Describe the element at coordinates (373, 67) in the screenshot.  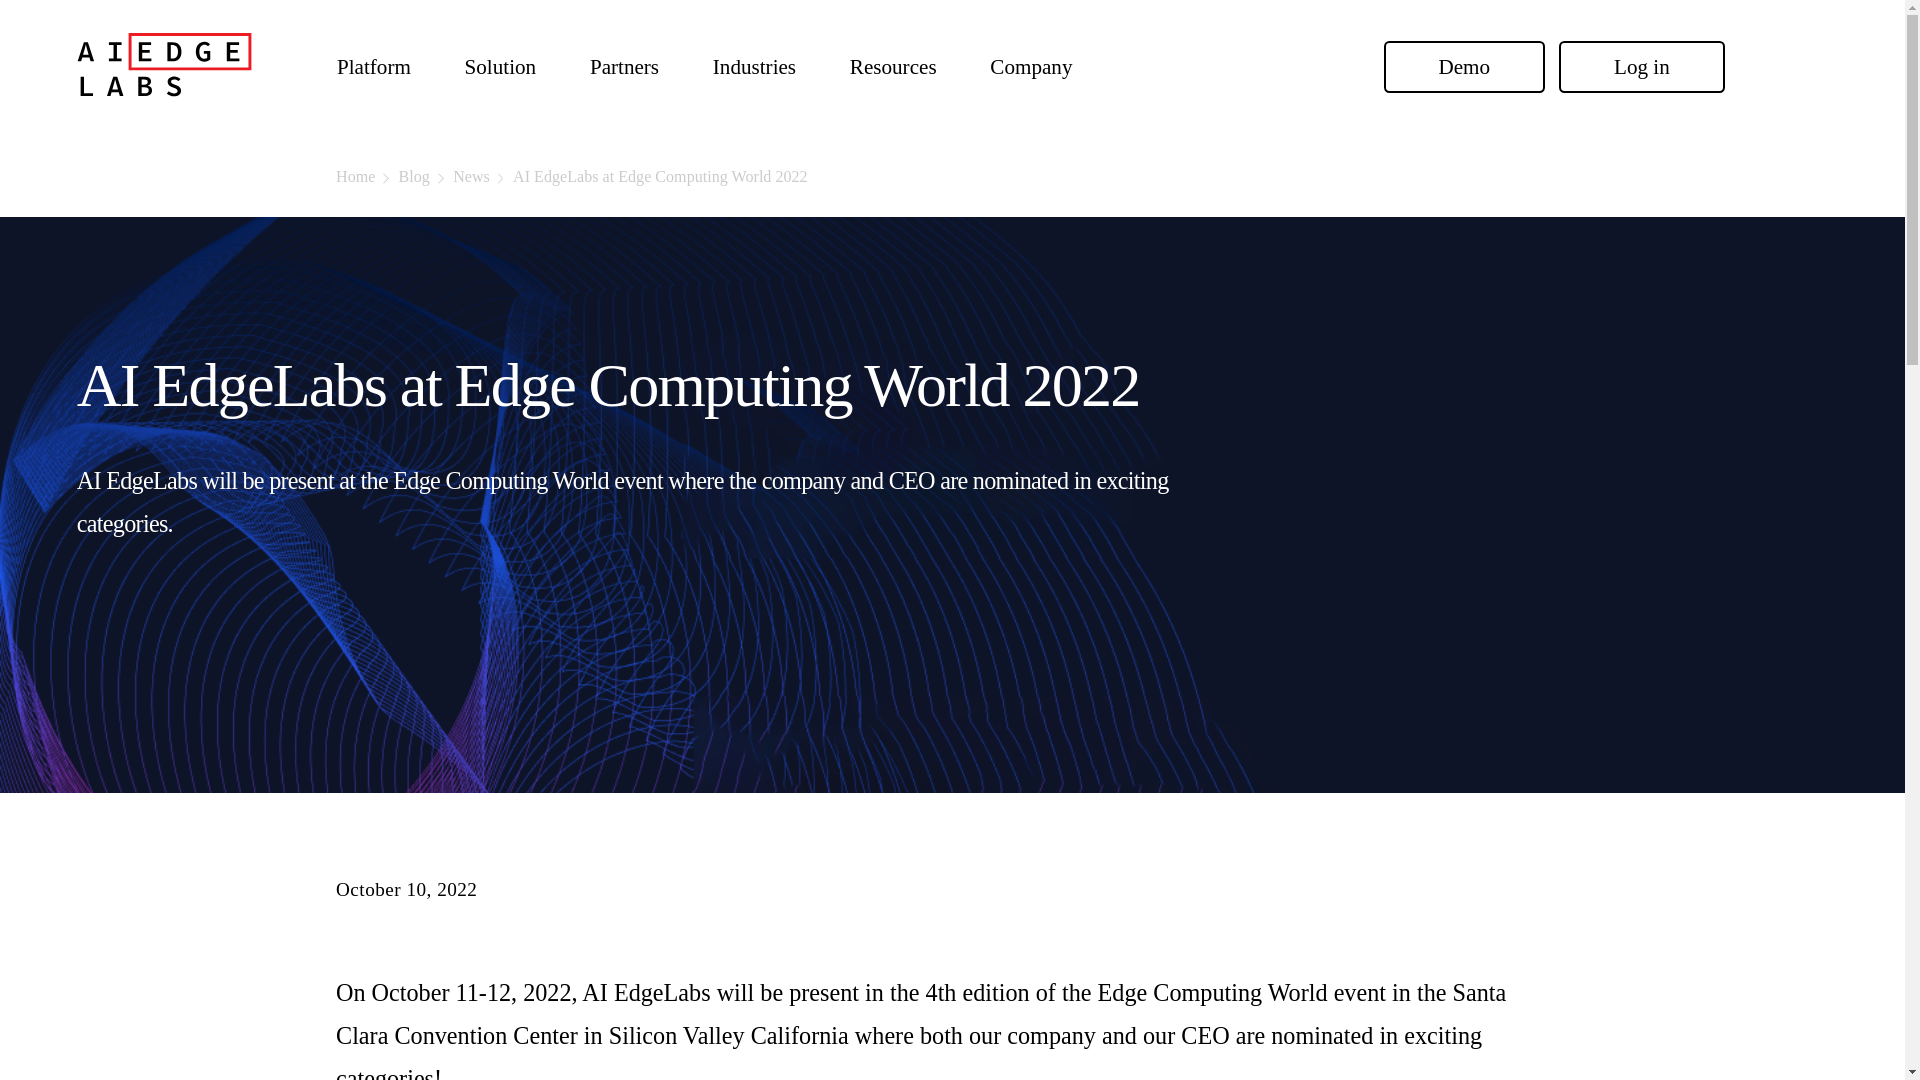
I see `Platform` at that location.